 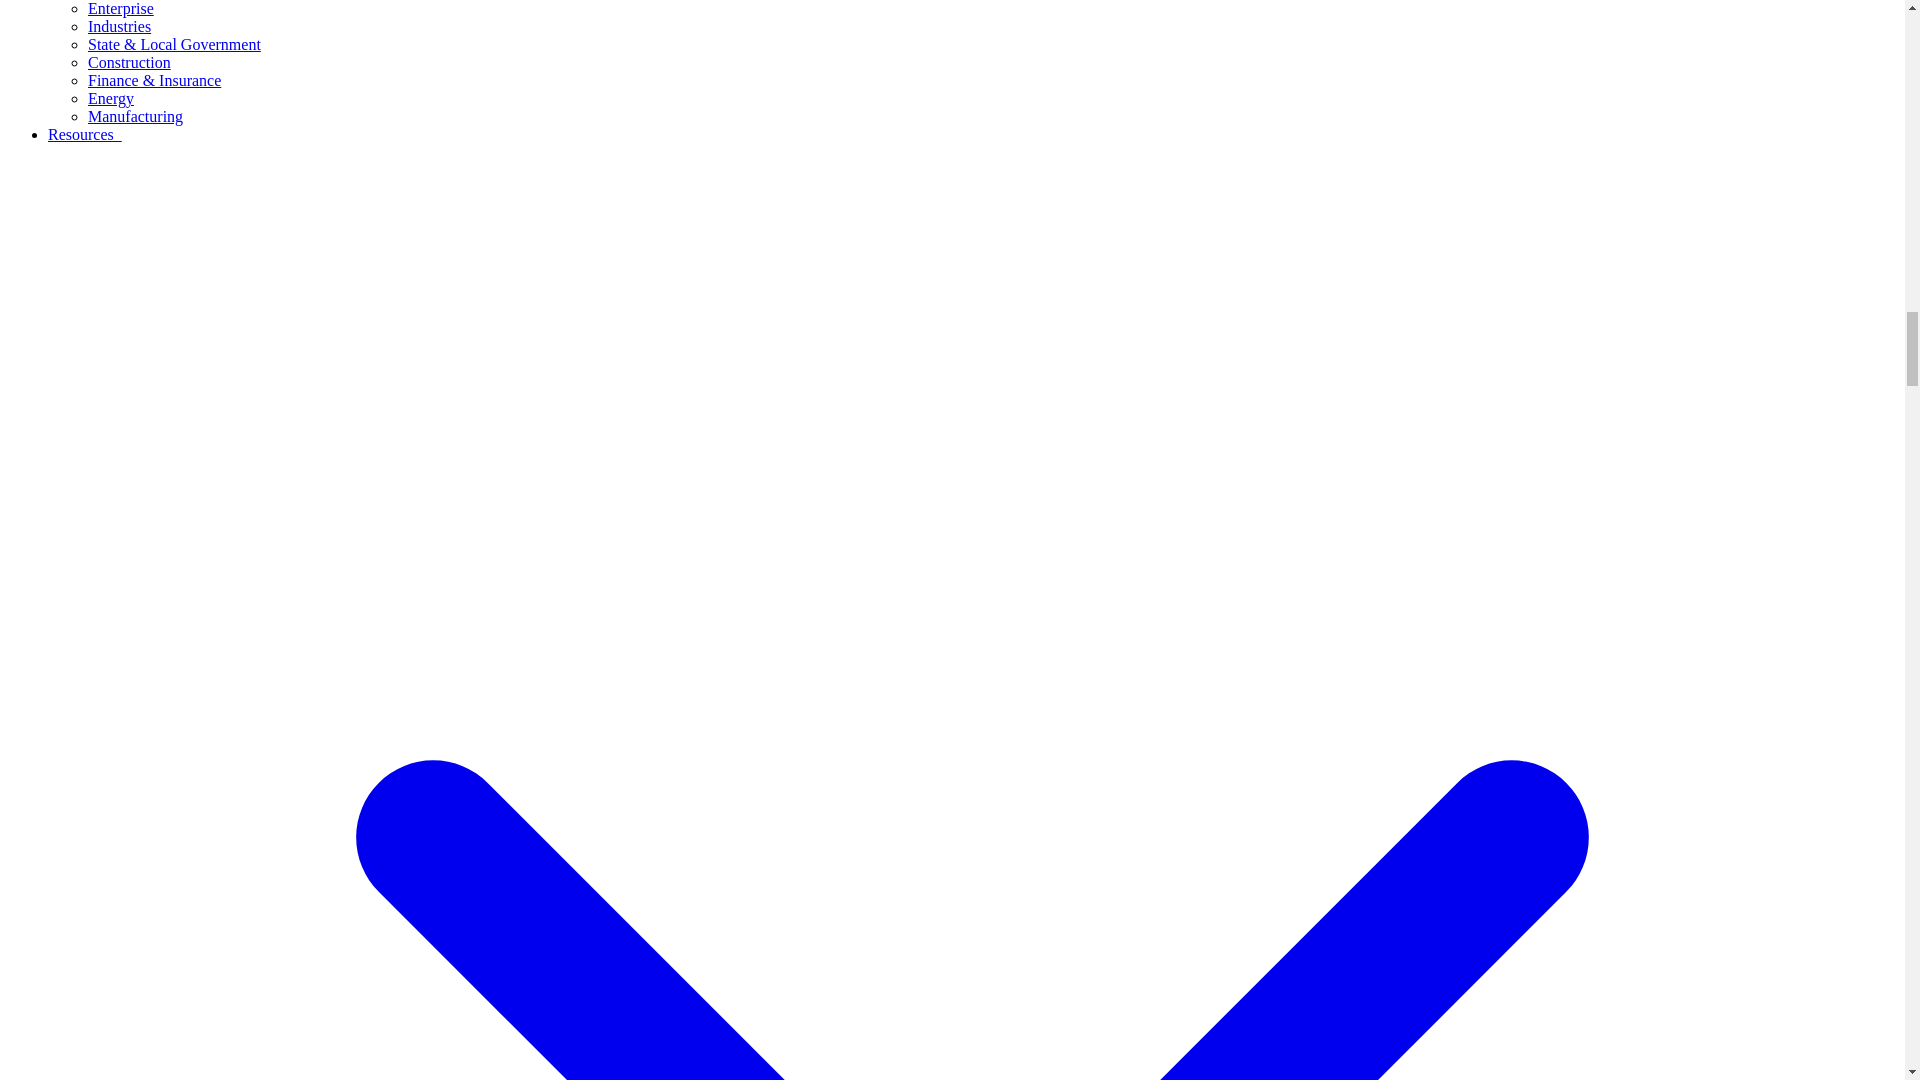 What do you see at coordinates (129, 62) in the screenshot?
I see `Construction` at bounding box center [129, 62].